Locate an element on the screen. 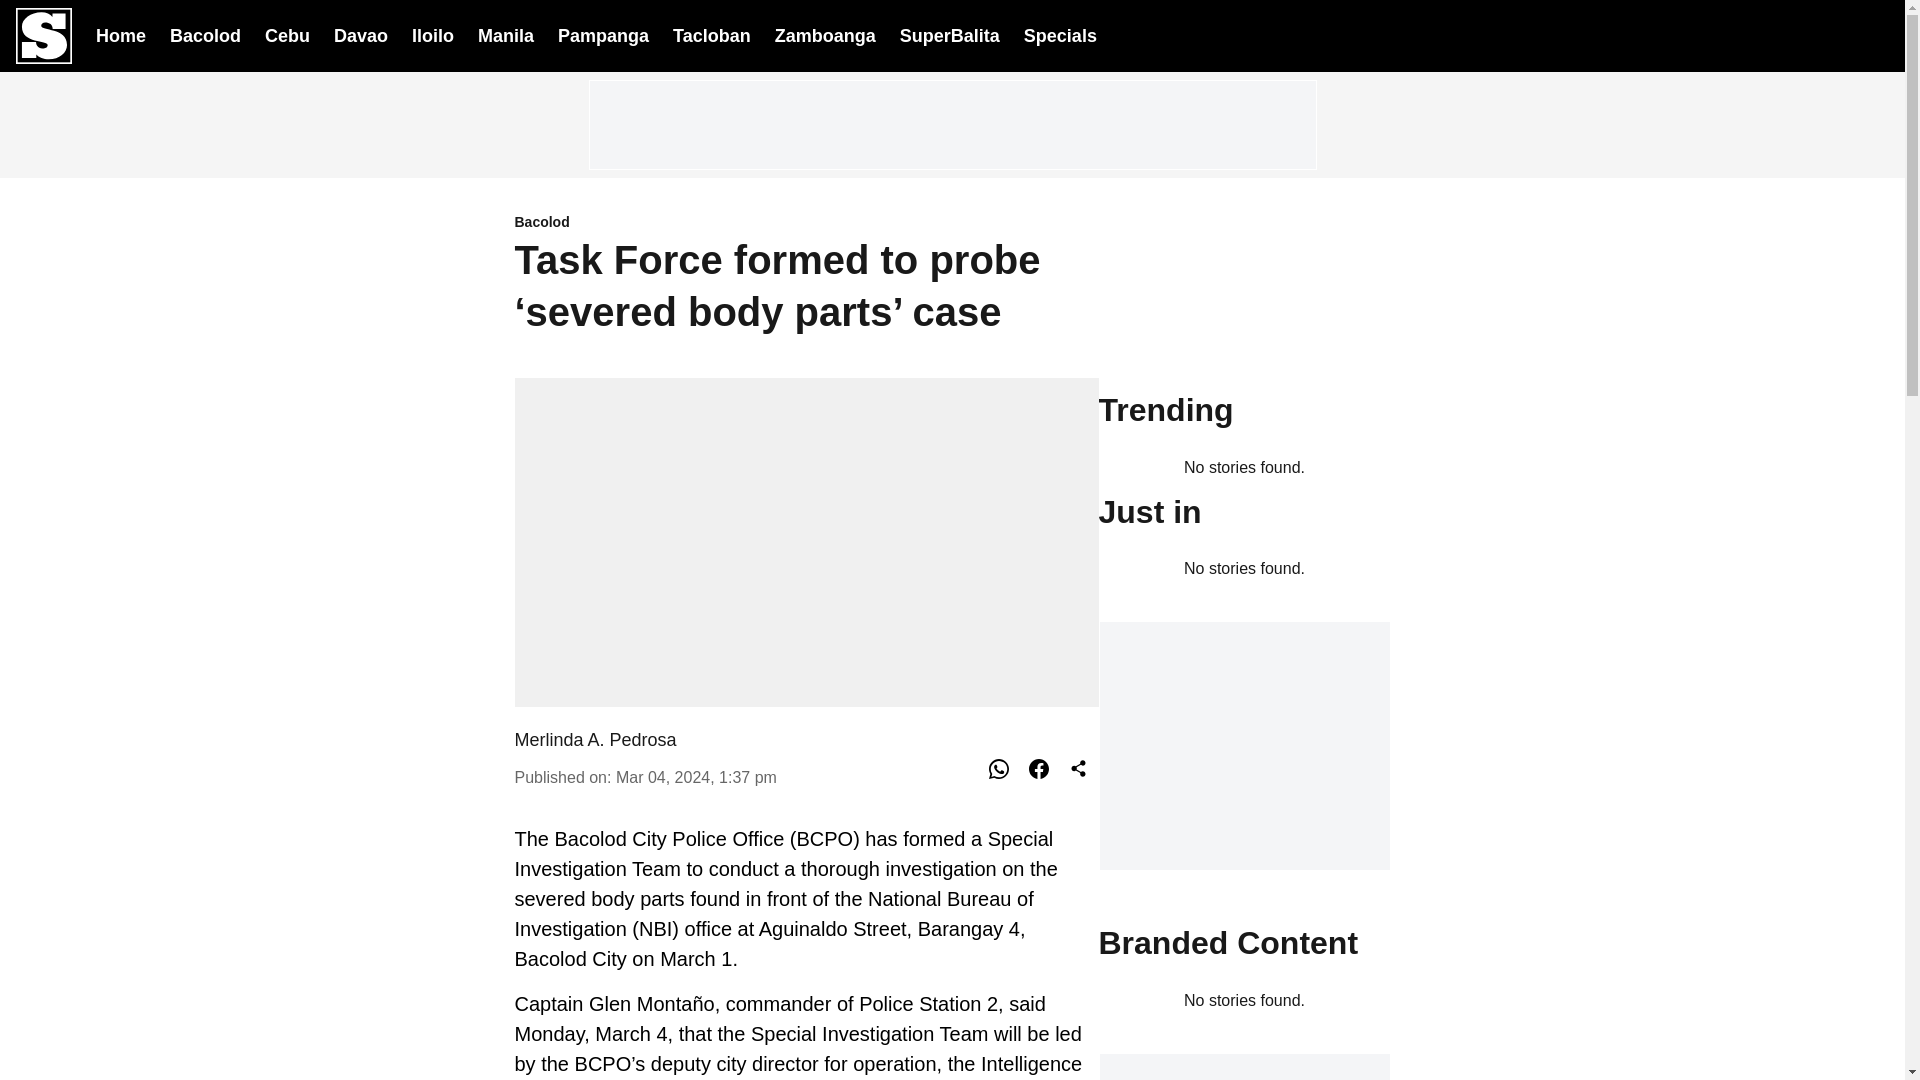 The image size is (1920, 1080). Bacolod is located at coordinates (806, 223).